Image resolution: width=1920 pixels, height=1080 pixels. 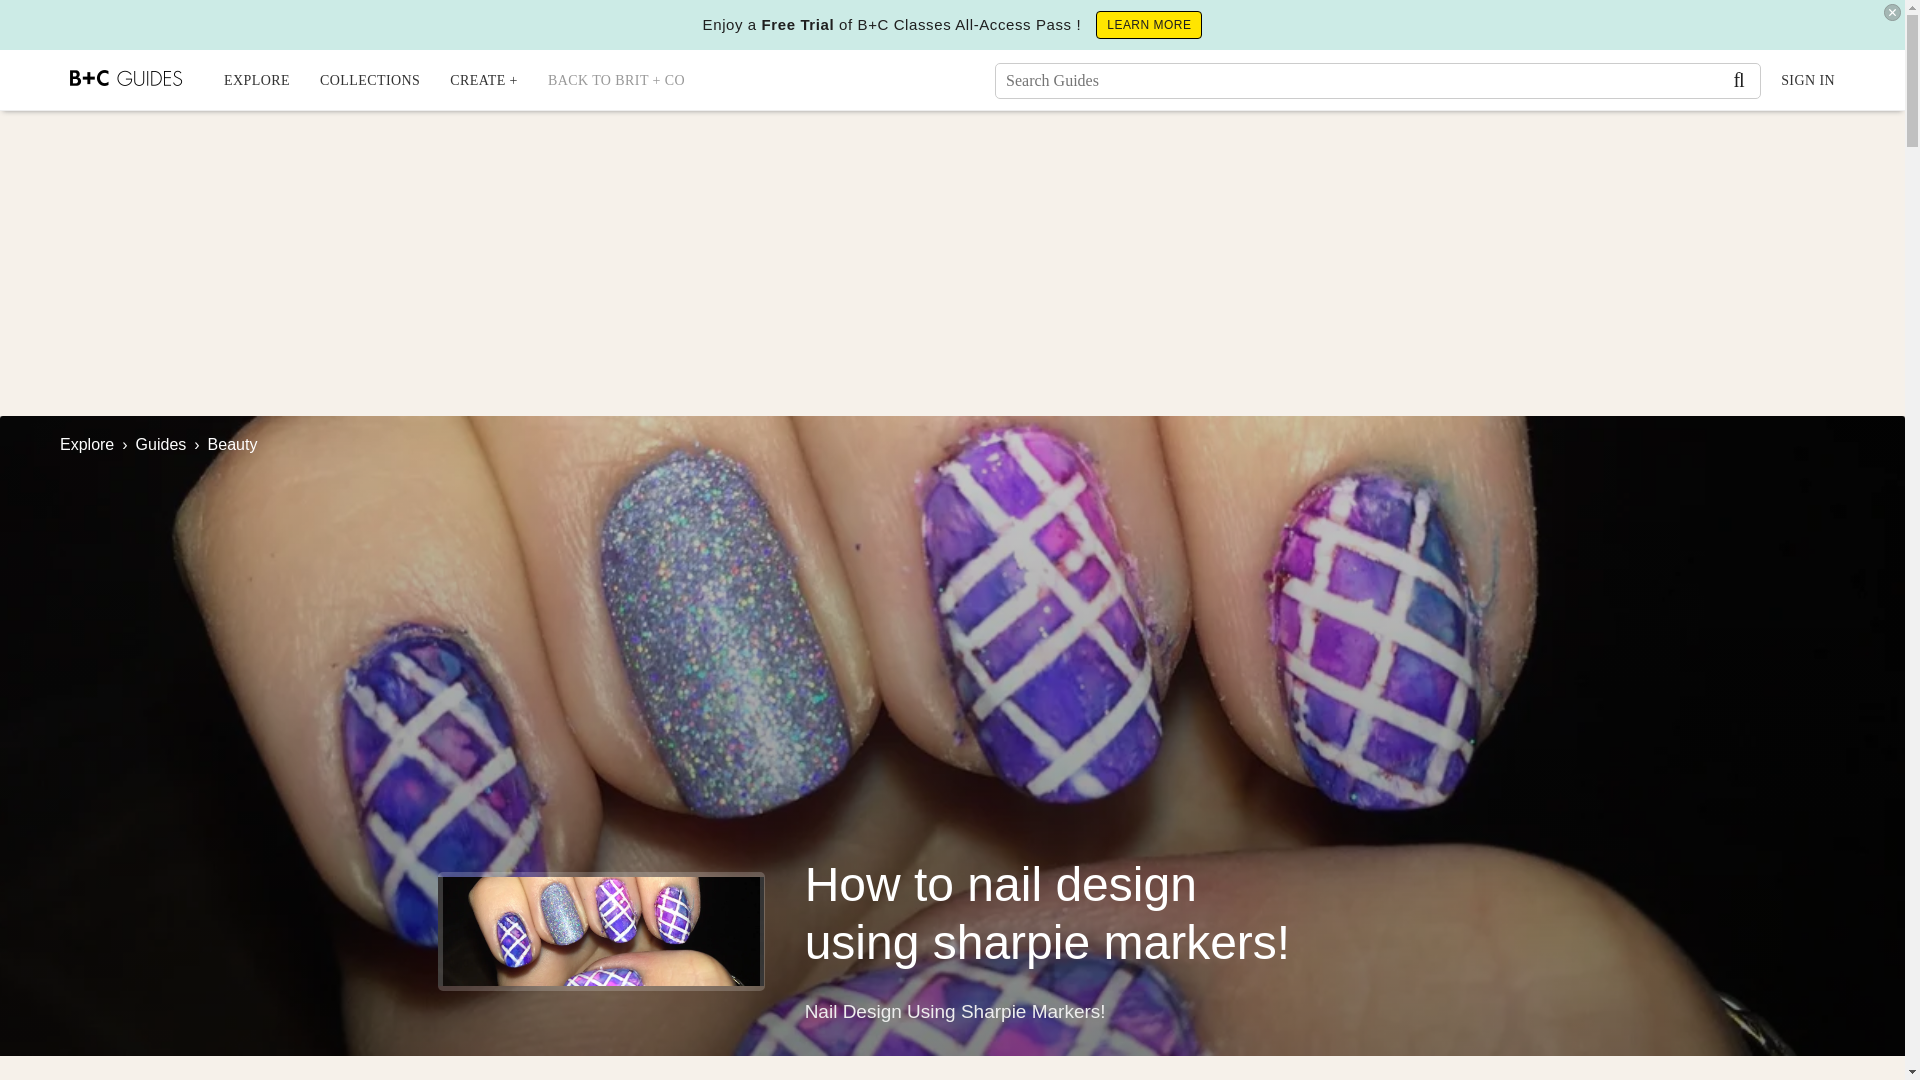 I want to click on 3rd party ad content, so click(x=951, y=255).